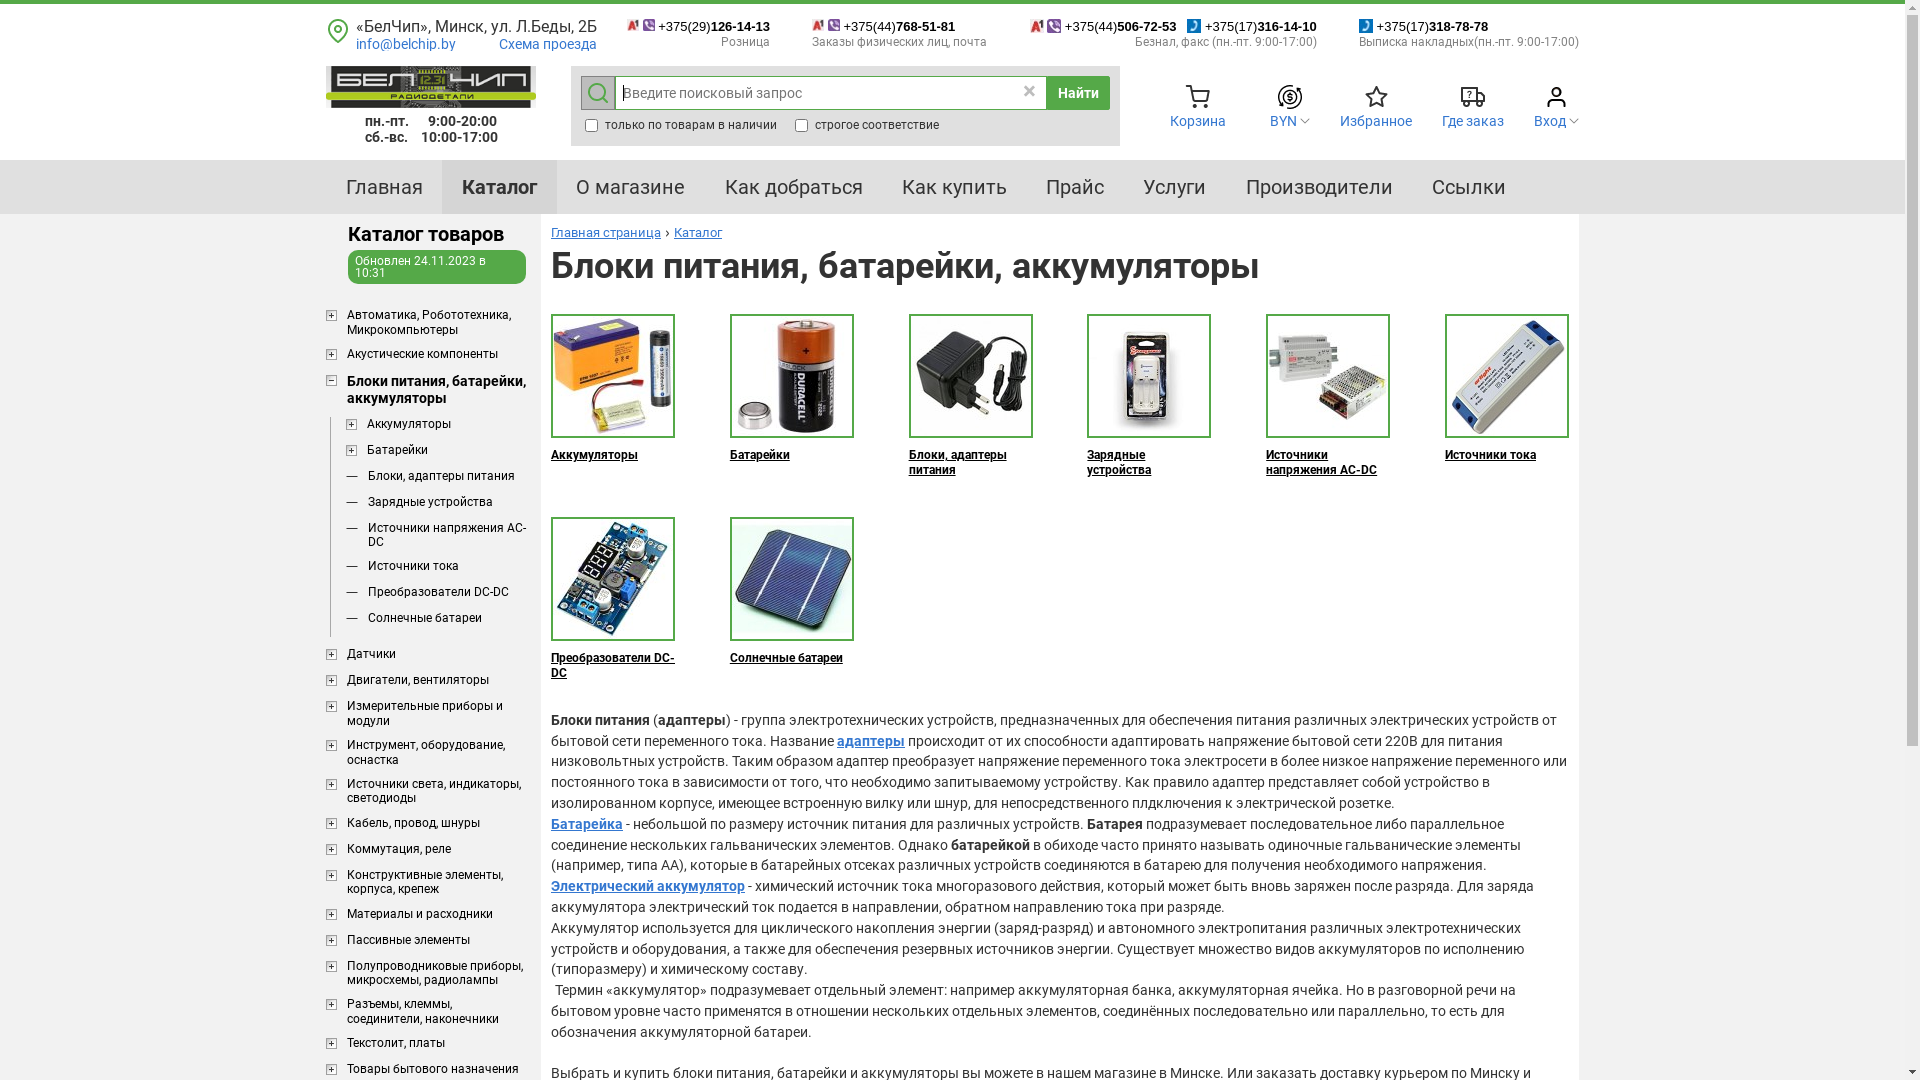 This screenshot has height=1080, width=1920. What do you see at coordinates (1284, 121) in the screenshot?
I see `BYN` at bounding box center [1284, 121].